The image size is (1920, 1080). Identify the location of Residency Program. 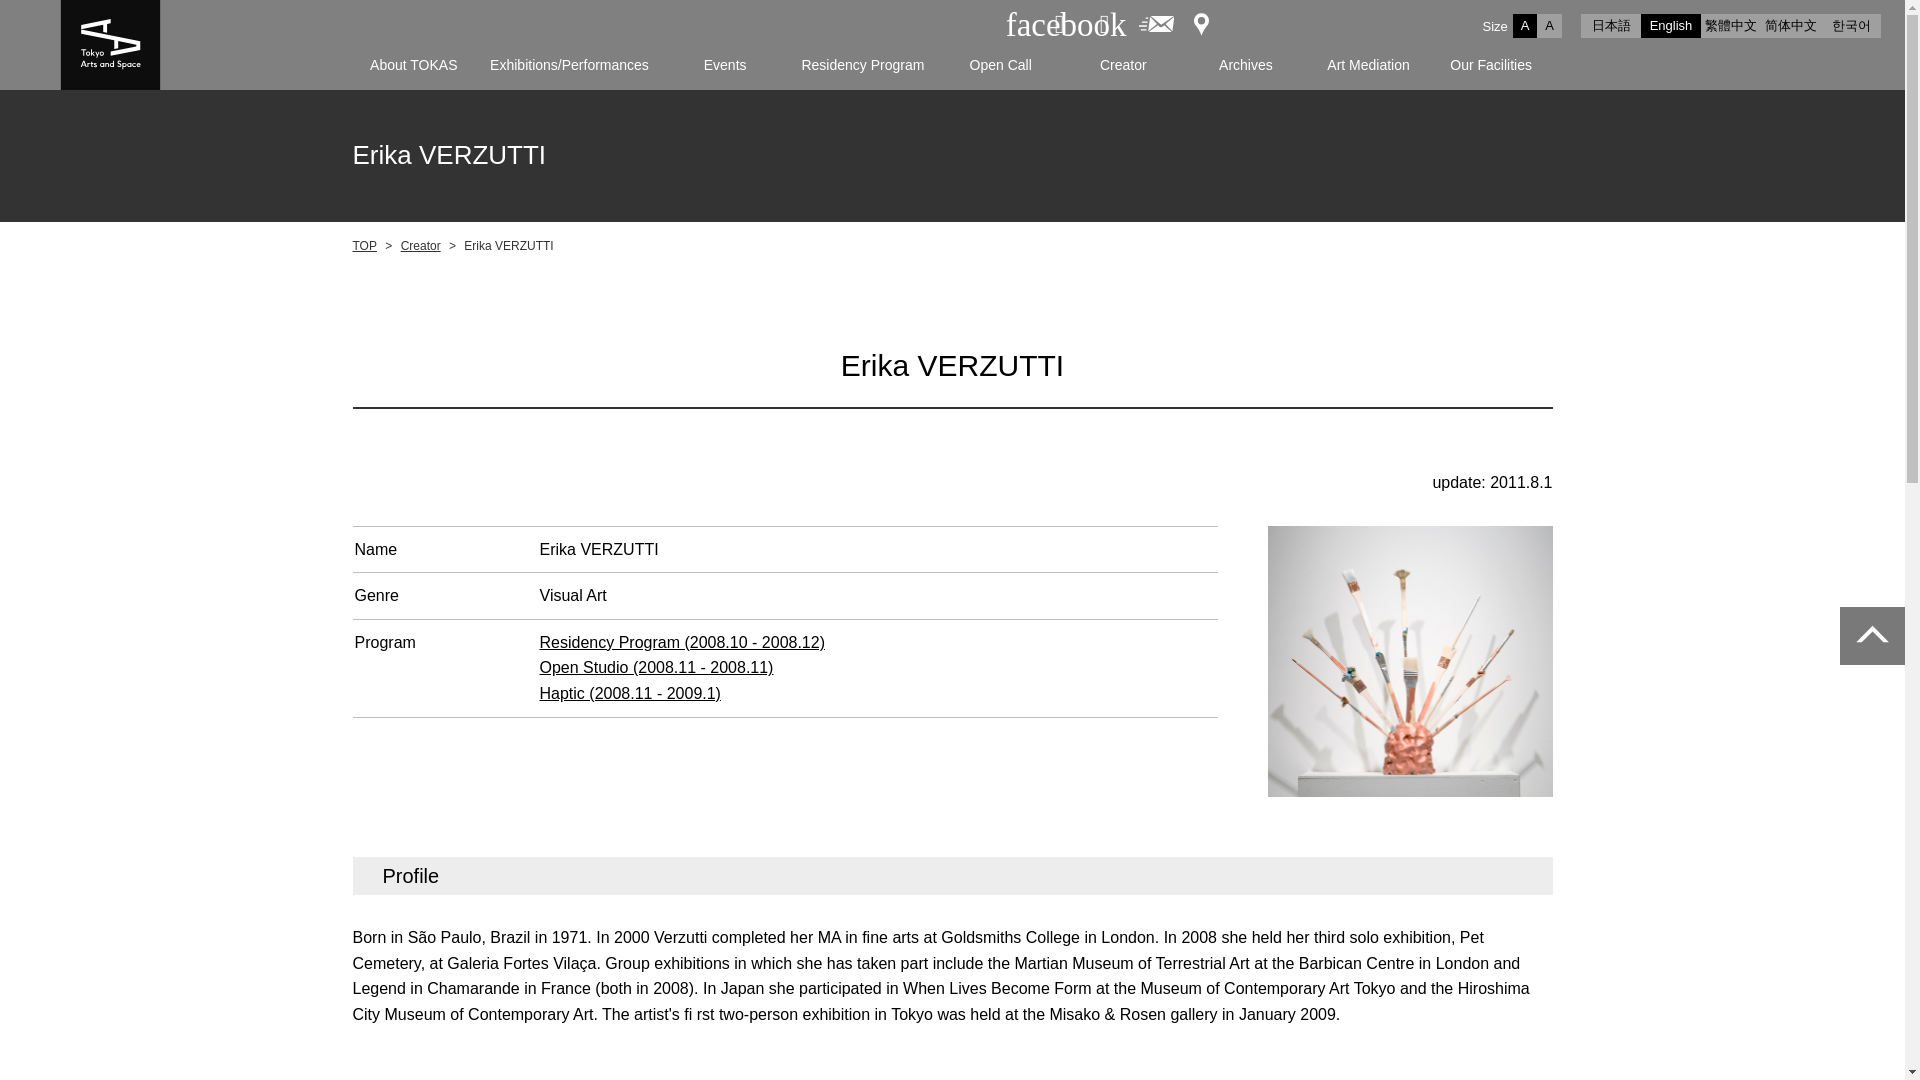
(862, 64).